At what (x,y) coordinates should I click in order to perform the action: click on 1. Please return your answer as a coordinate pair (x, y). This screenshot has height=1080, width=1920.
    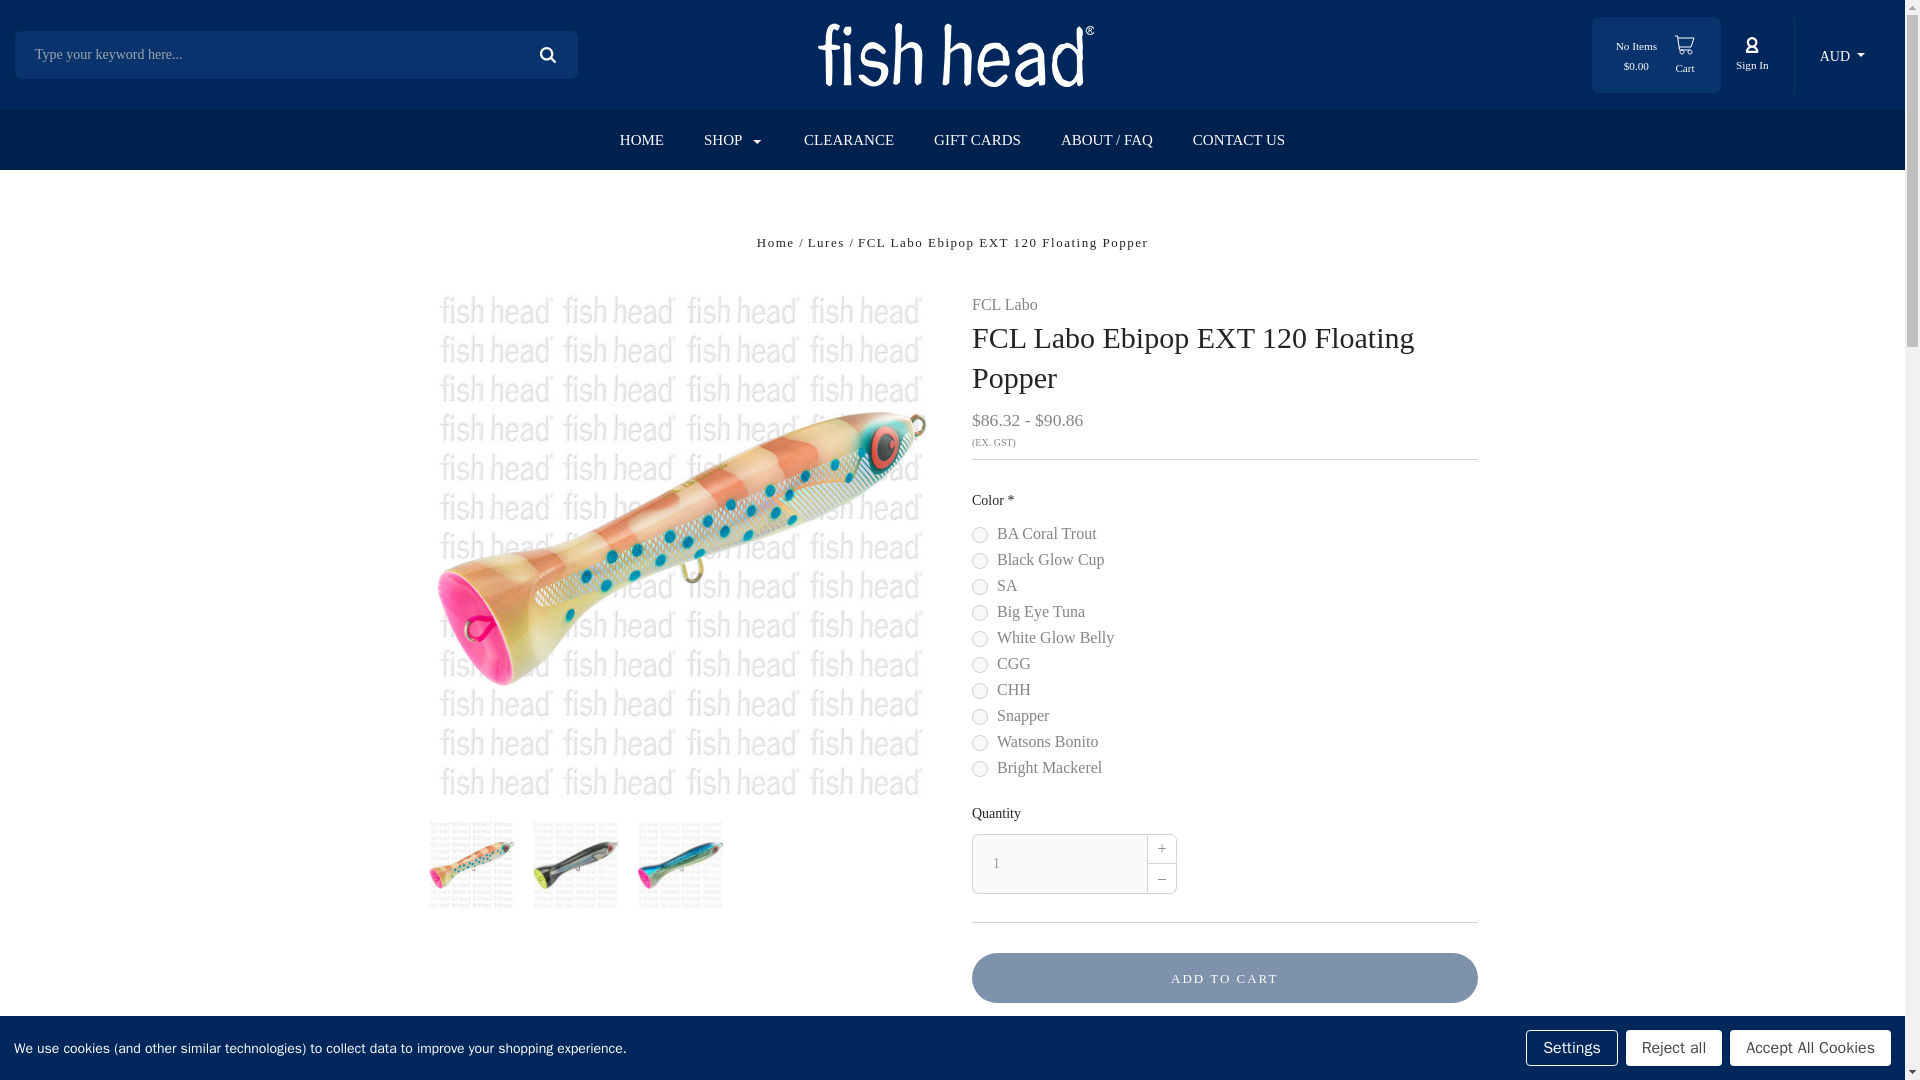
    Looking at the image, I should click on (1058, 864).